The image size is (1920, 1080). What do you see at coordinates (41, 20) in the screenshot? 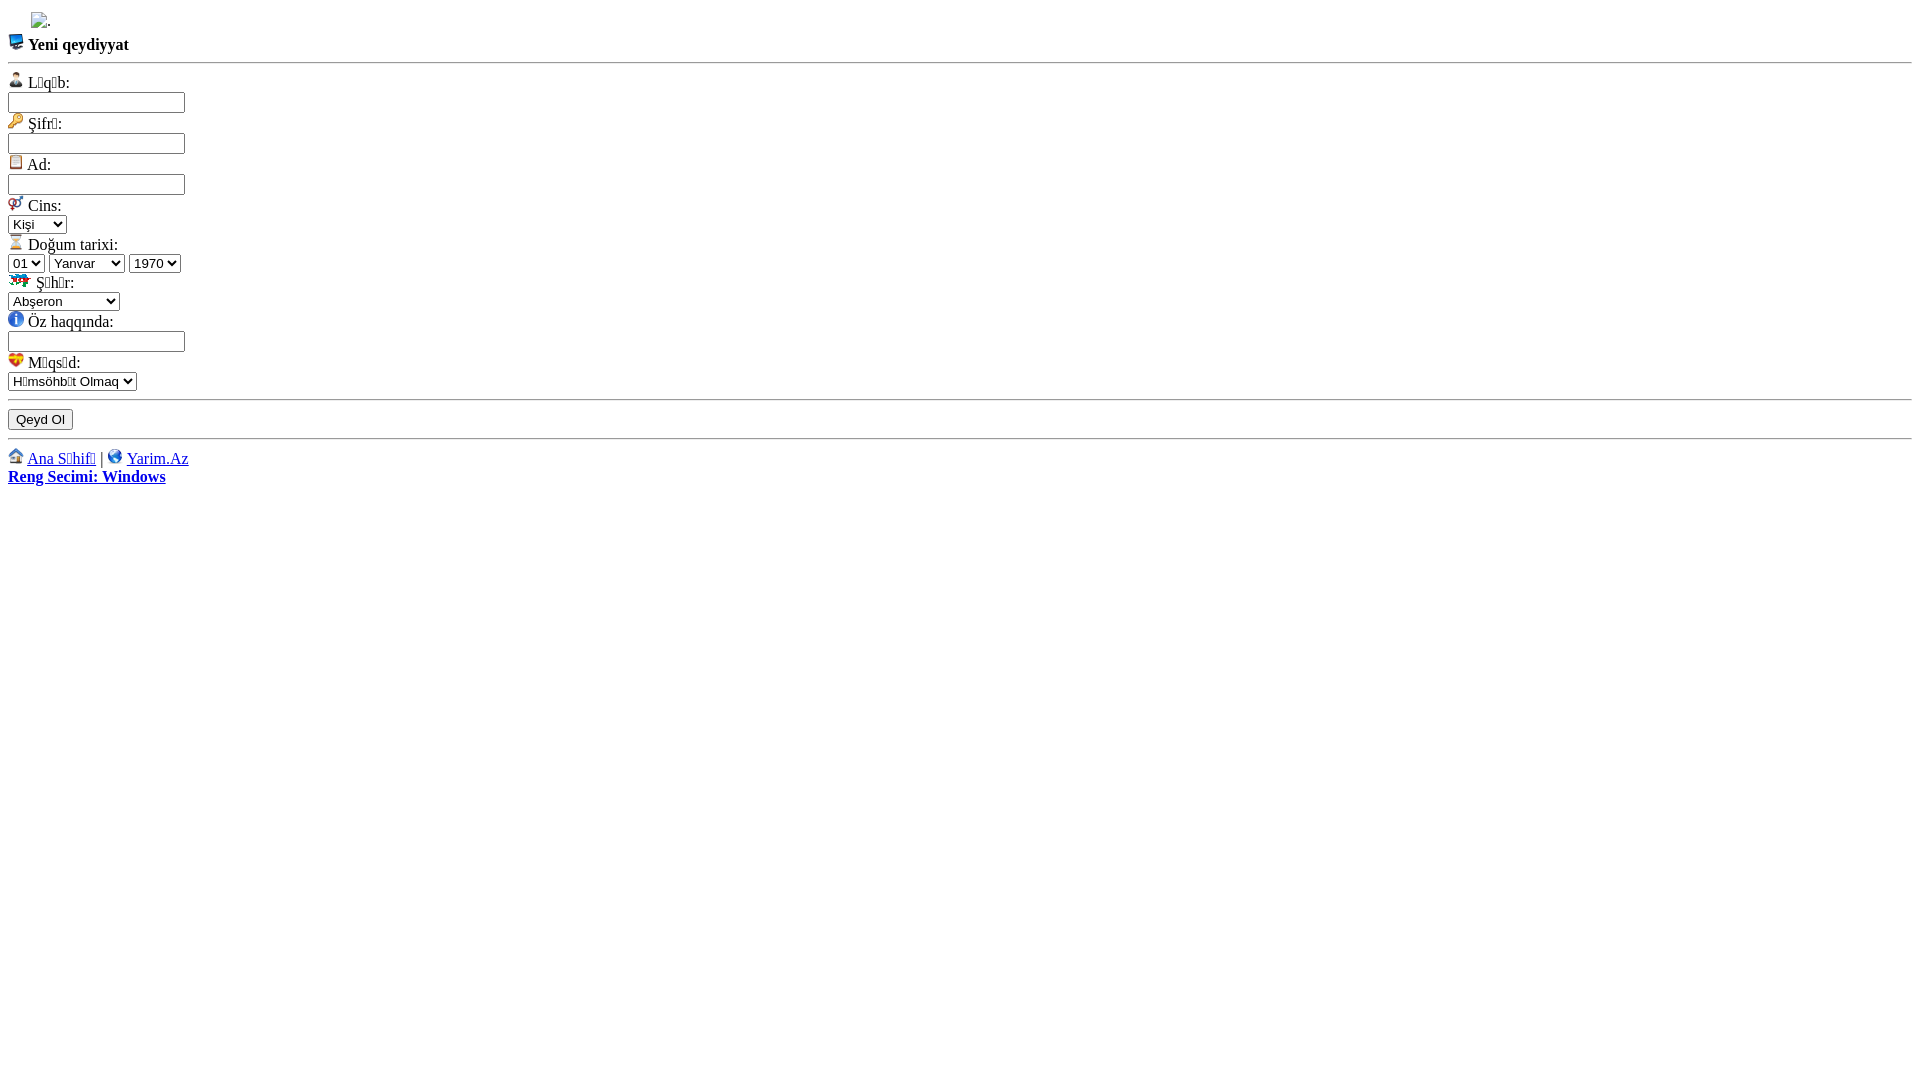
I see `Mesajlar` at bounding box center [41, 20].